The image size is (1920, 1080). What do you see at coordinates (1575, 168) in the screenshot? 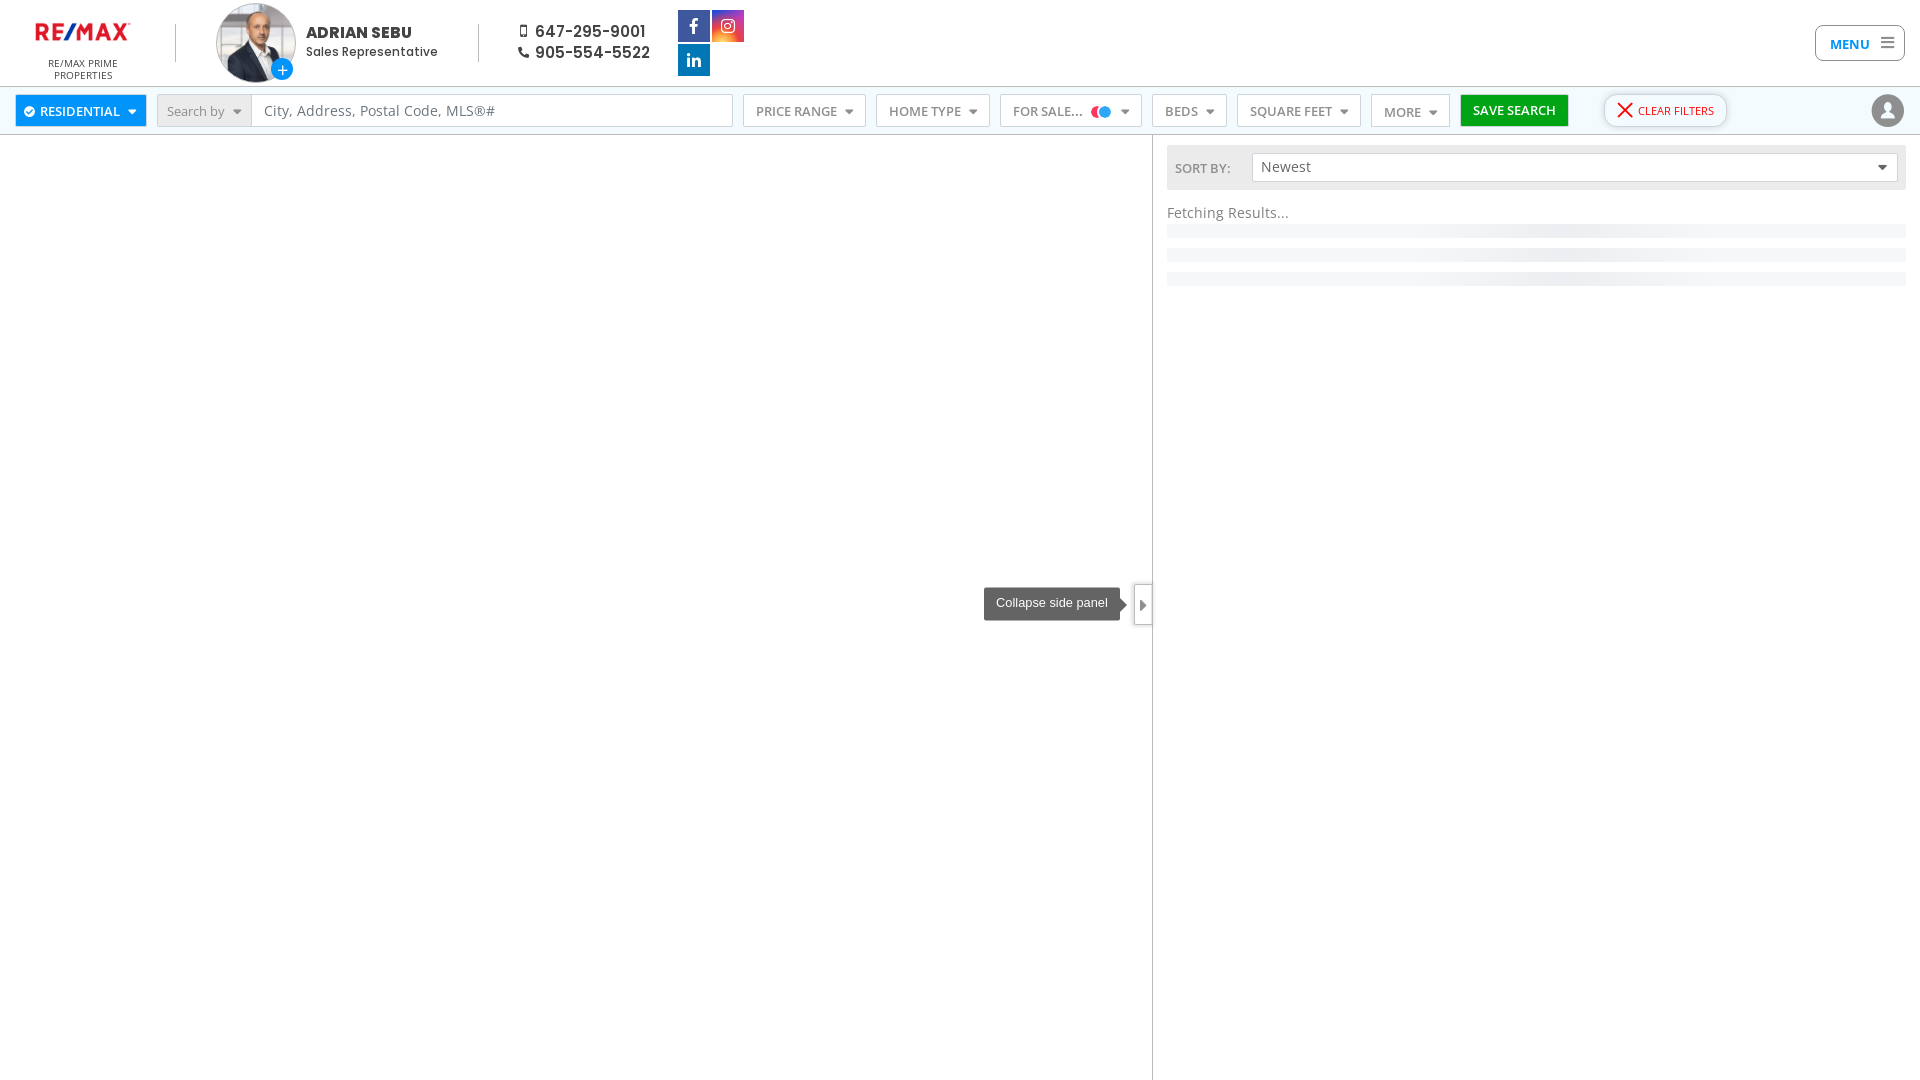
I see `Newest` at bounding box center [1575, 168].